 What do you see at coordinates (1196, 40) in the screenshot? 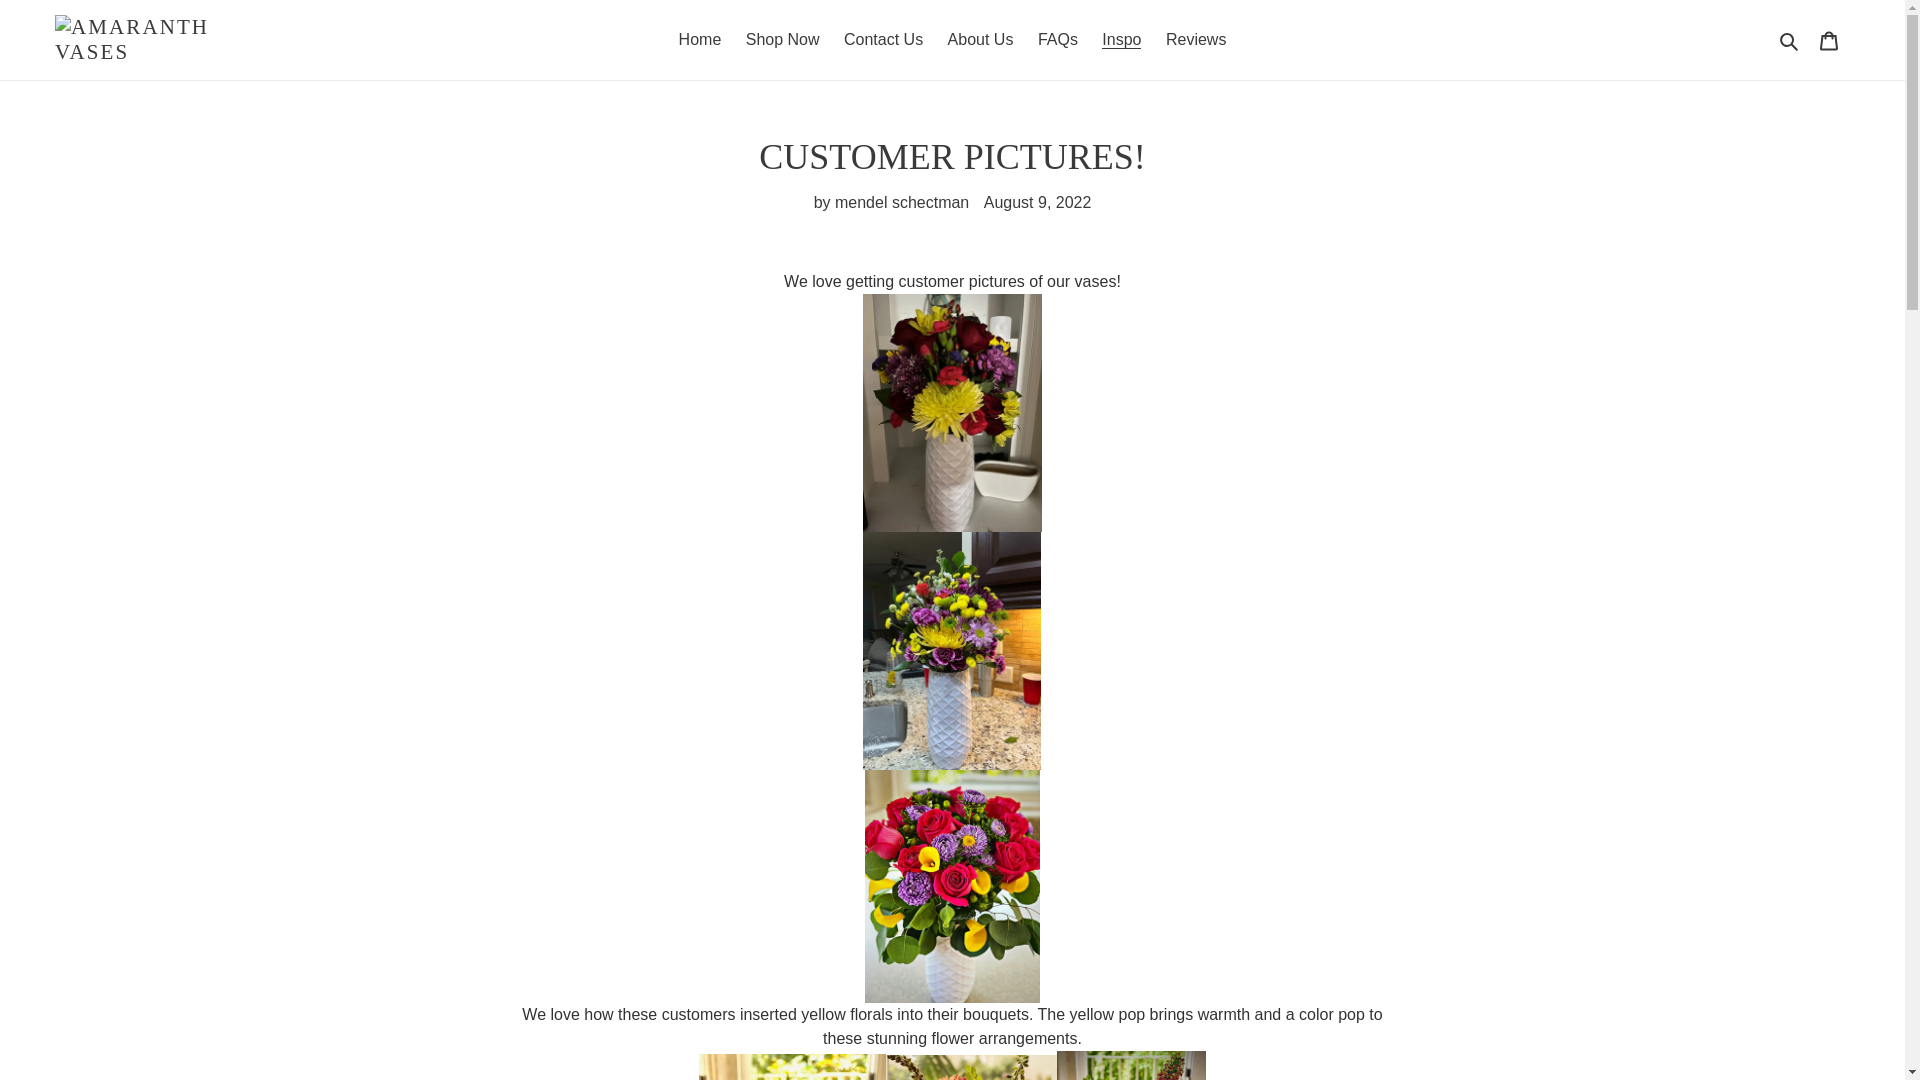
I see `Reviews` at bounding box center [1196, 40].